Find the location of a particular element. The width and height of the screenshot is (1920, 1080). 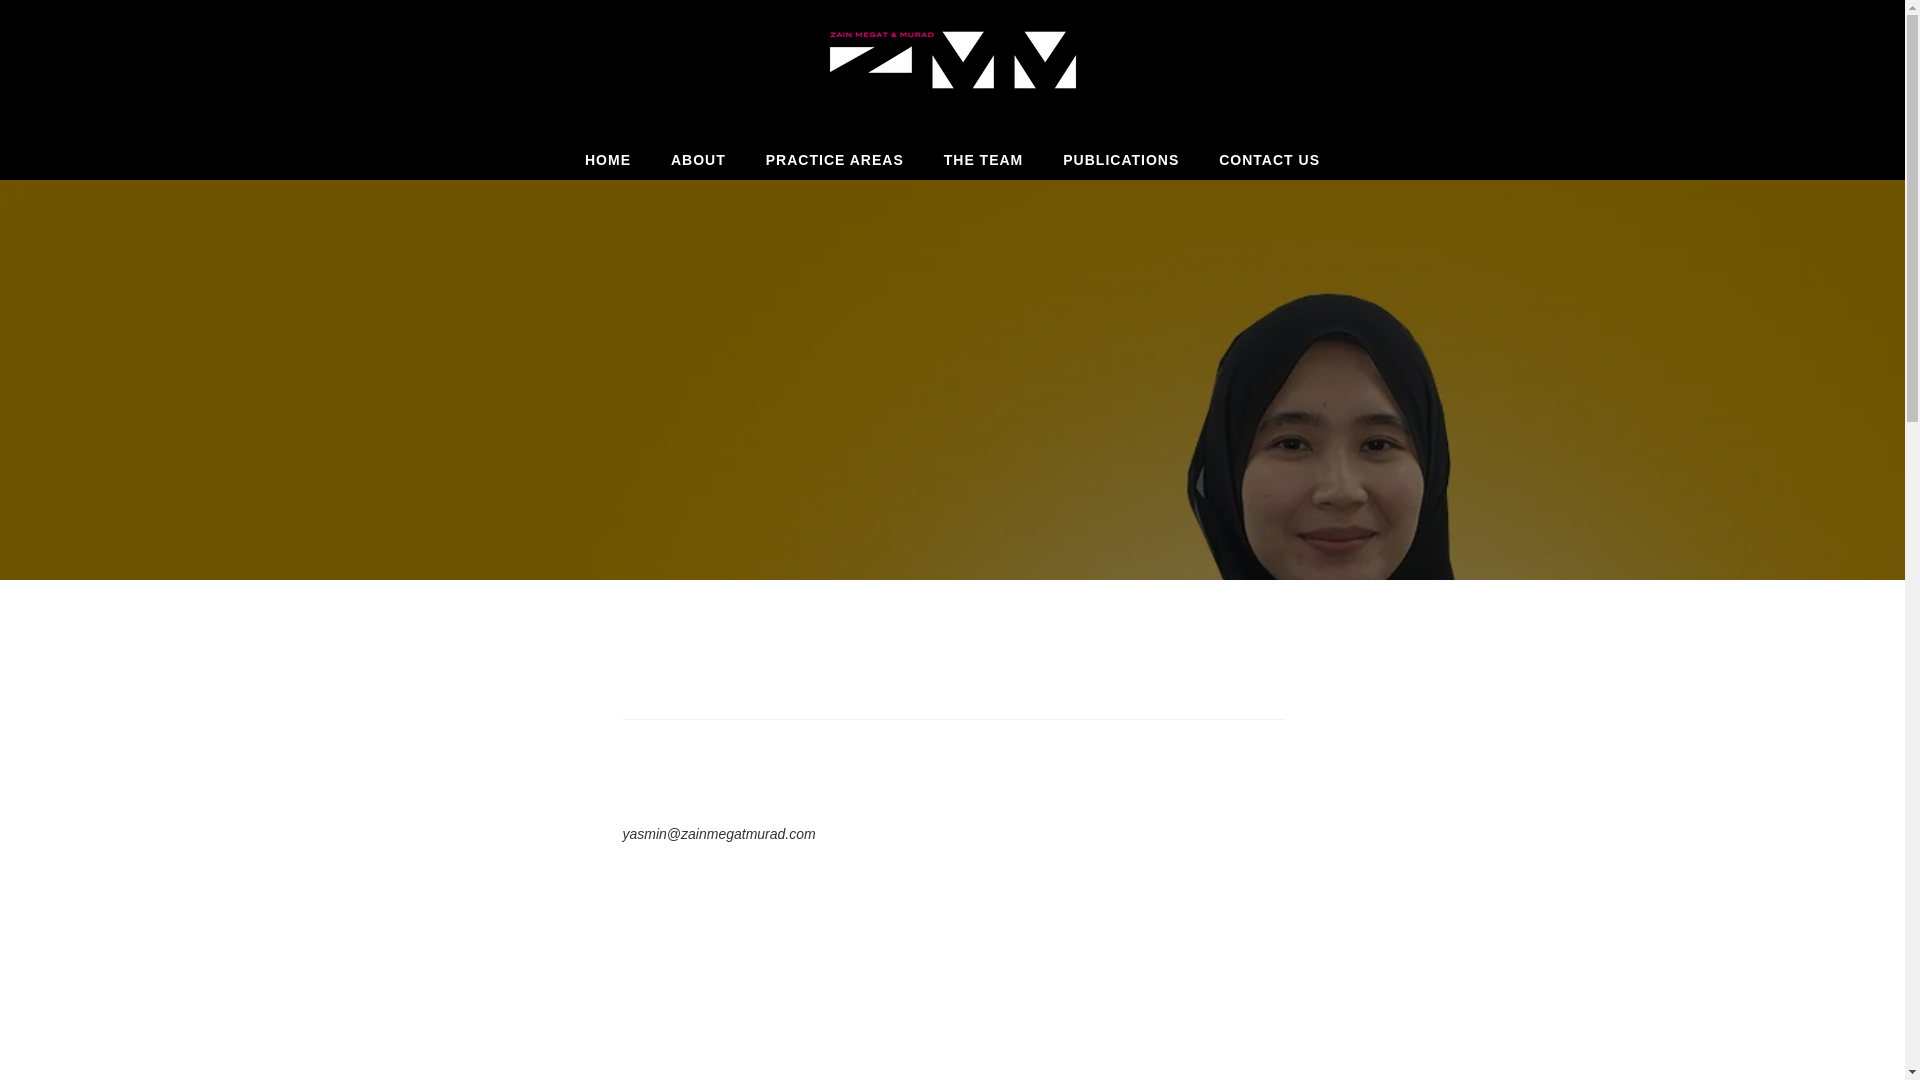

Page 1 is located at coordinates (952, 811).